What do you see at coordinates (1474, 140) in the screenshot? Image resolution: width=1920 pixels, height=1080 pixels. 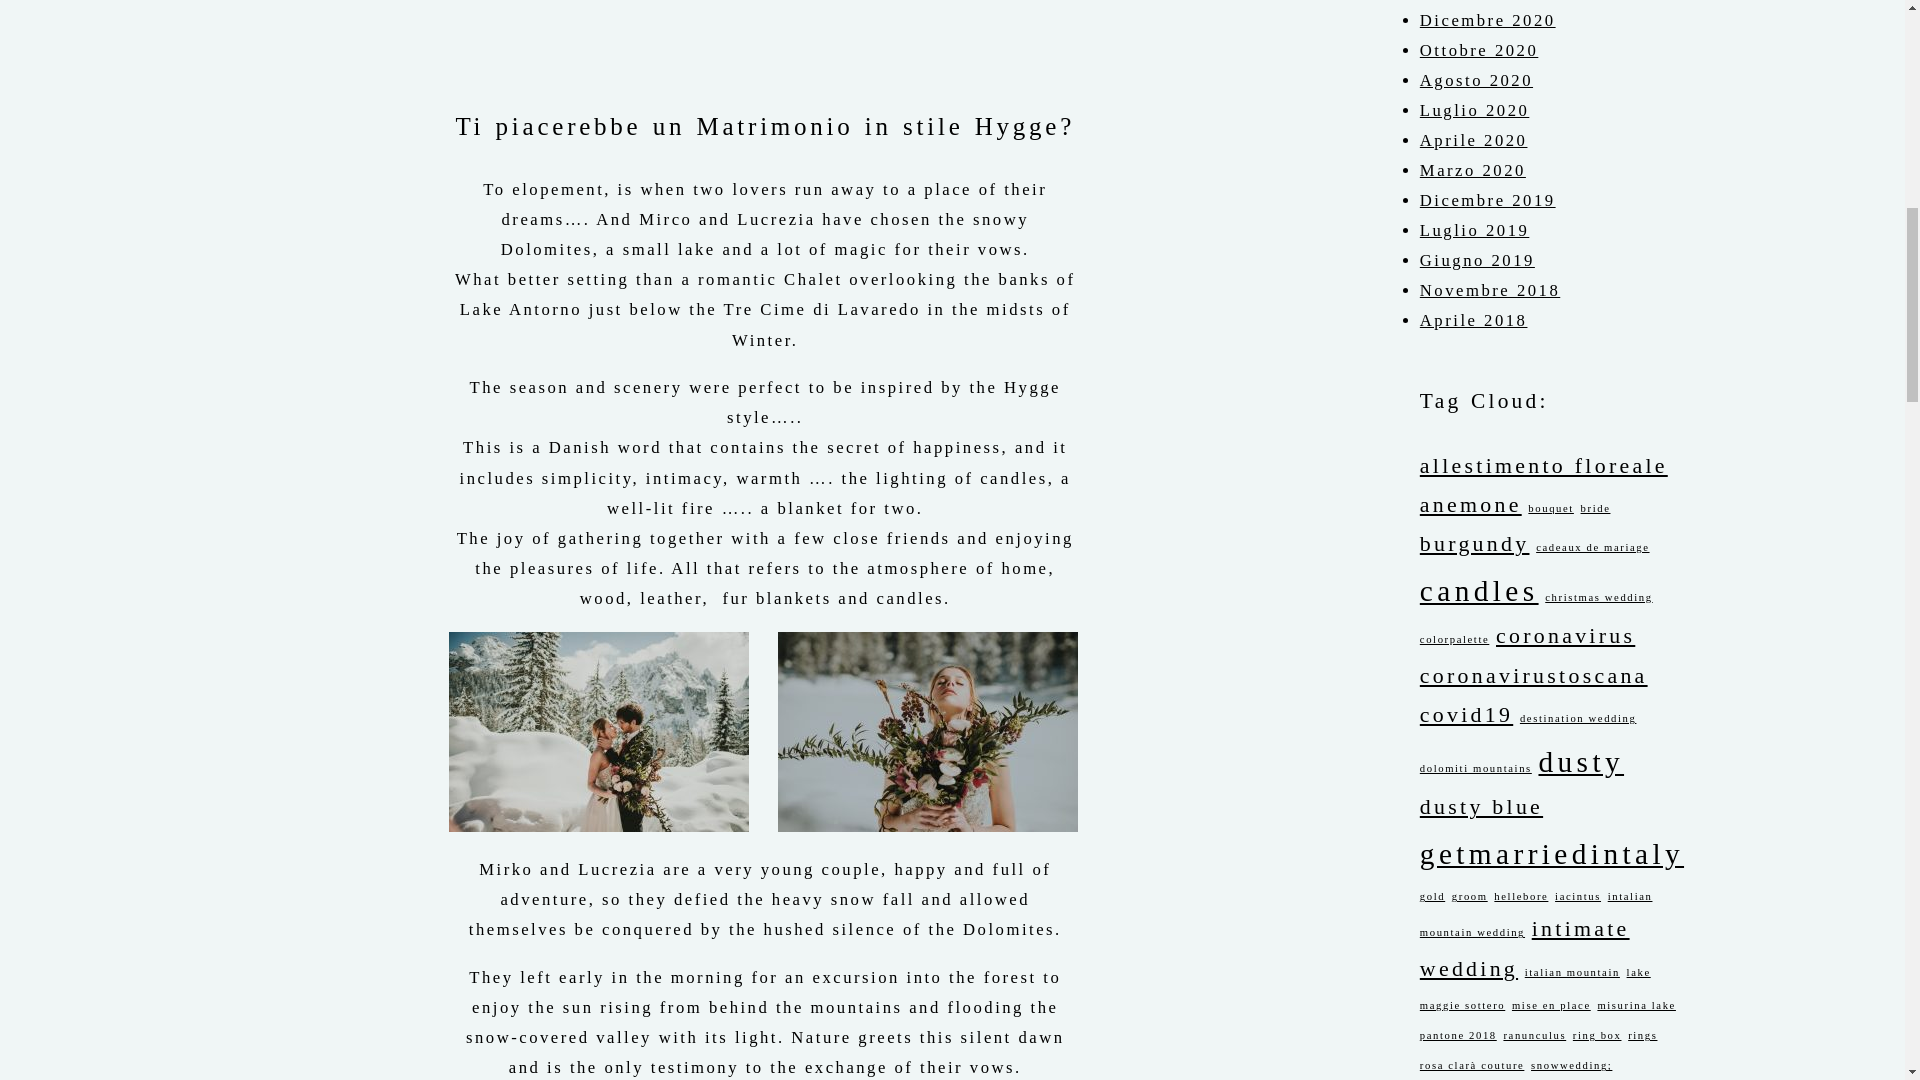 I see `Aprile 2020` at bounding box center [1474, 140].